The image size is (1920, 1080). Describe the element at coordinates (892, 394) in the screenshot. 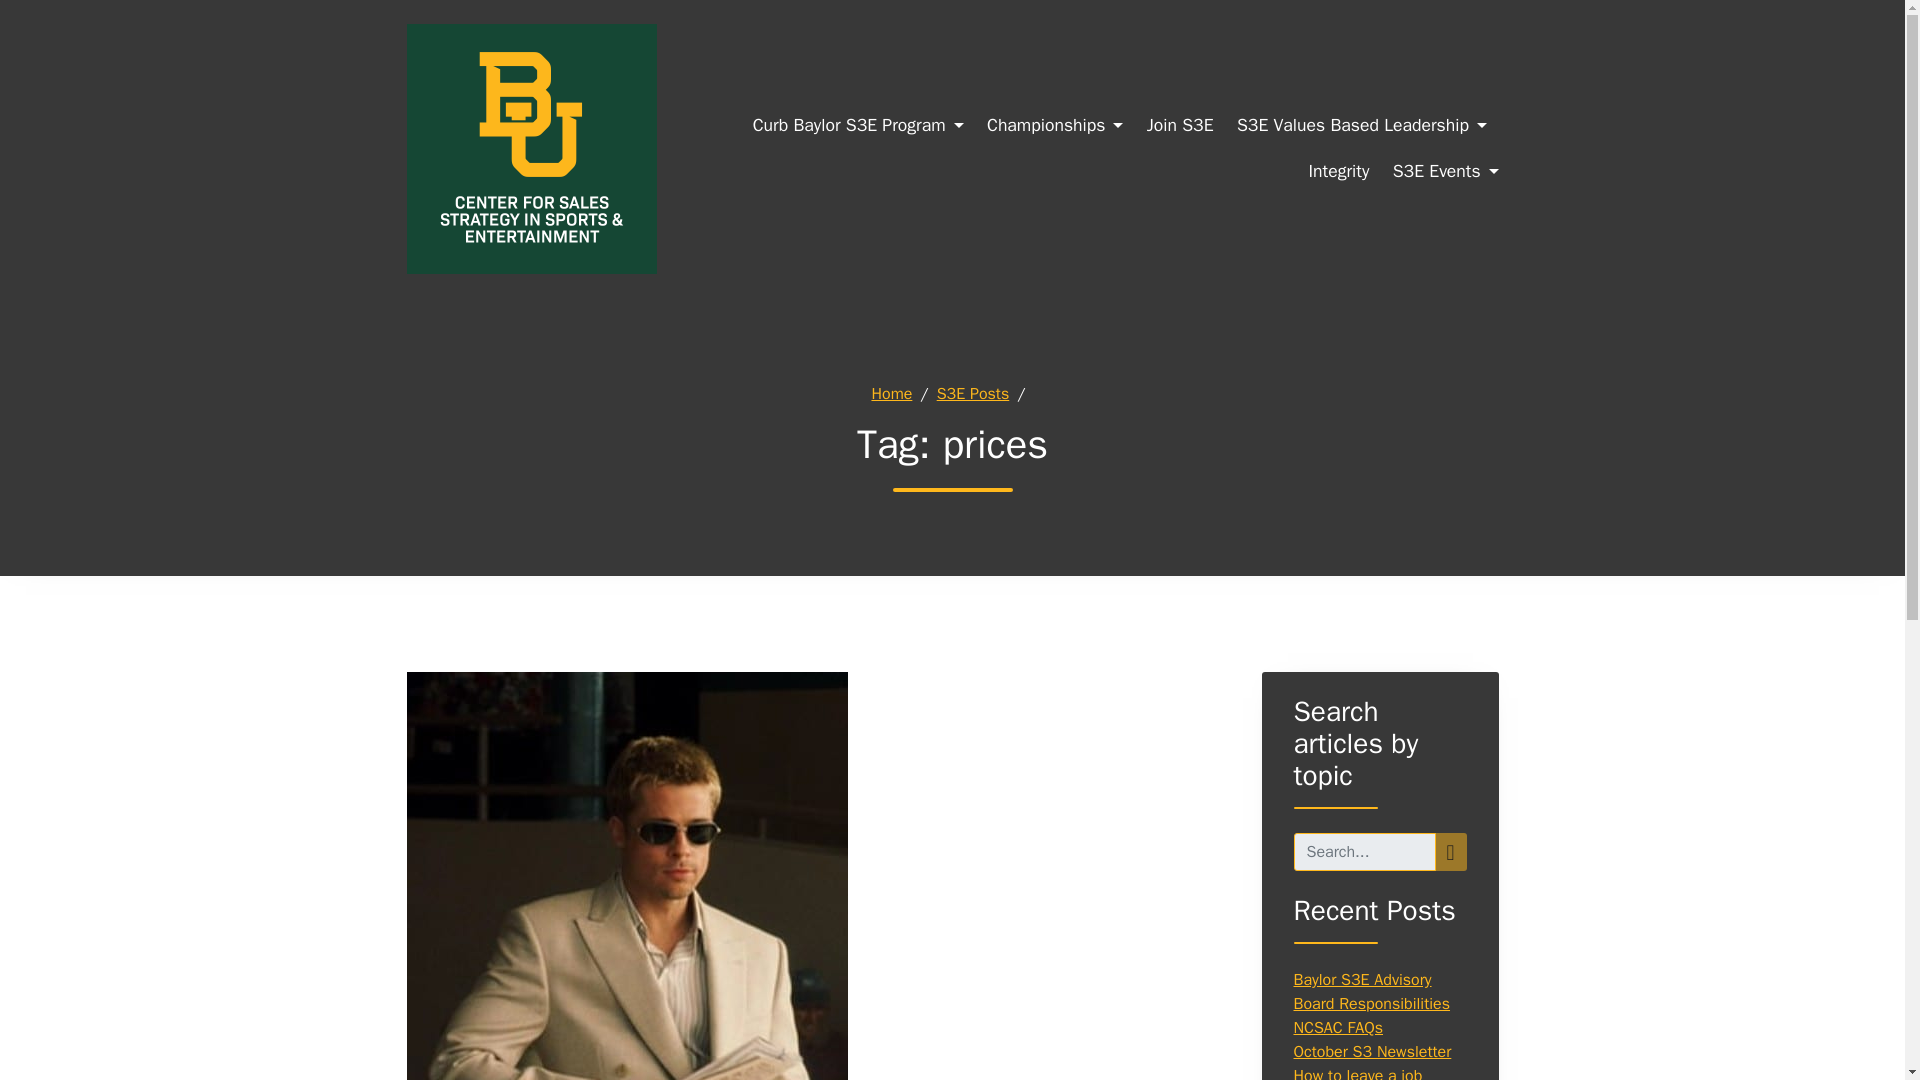

I see `Home` at that location.